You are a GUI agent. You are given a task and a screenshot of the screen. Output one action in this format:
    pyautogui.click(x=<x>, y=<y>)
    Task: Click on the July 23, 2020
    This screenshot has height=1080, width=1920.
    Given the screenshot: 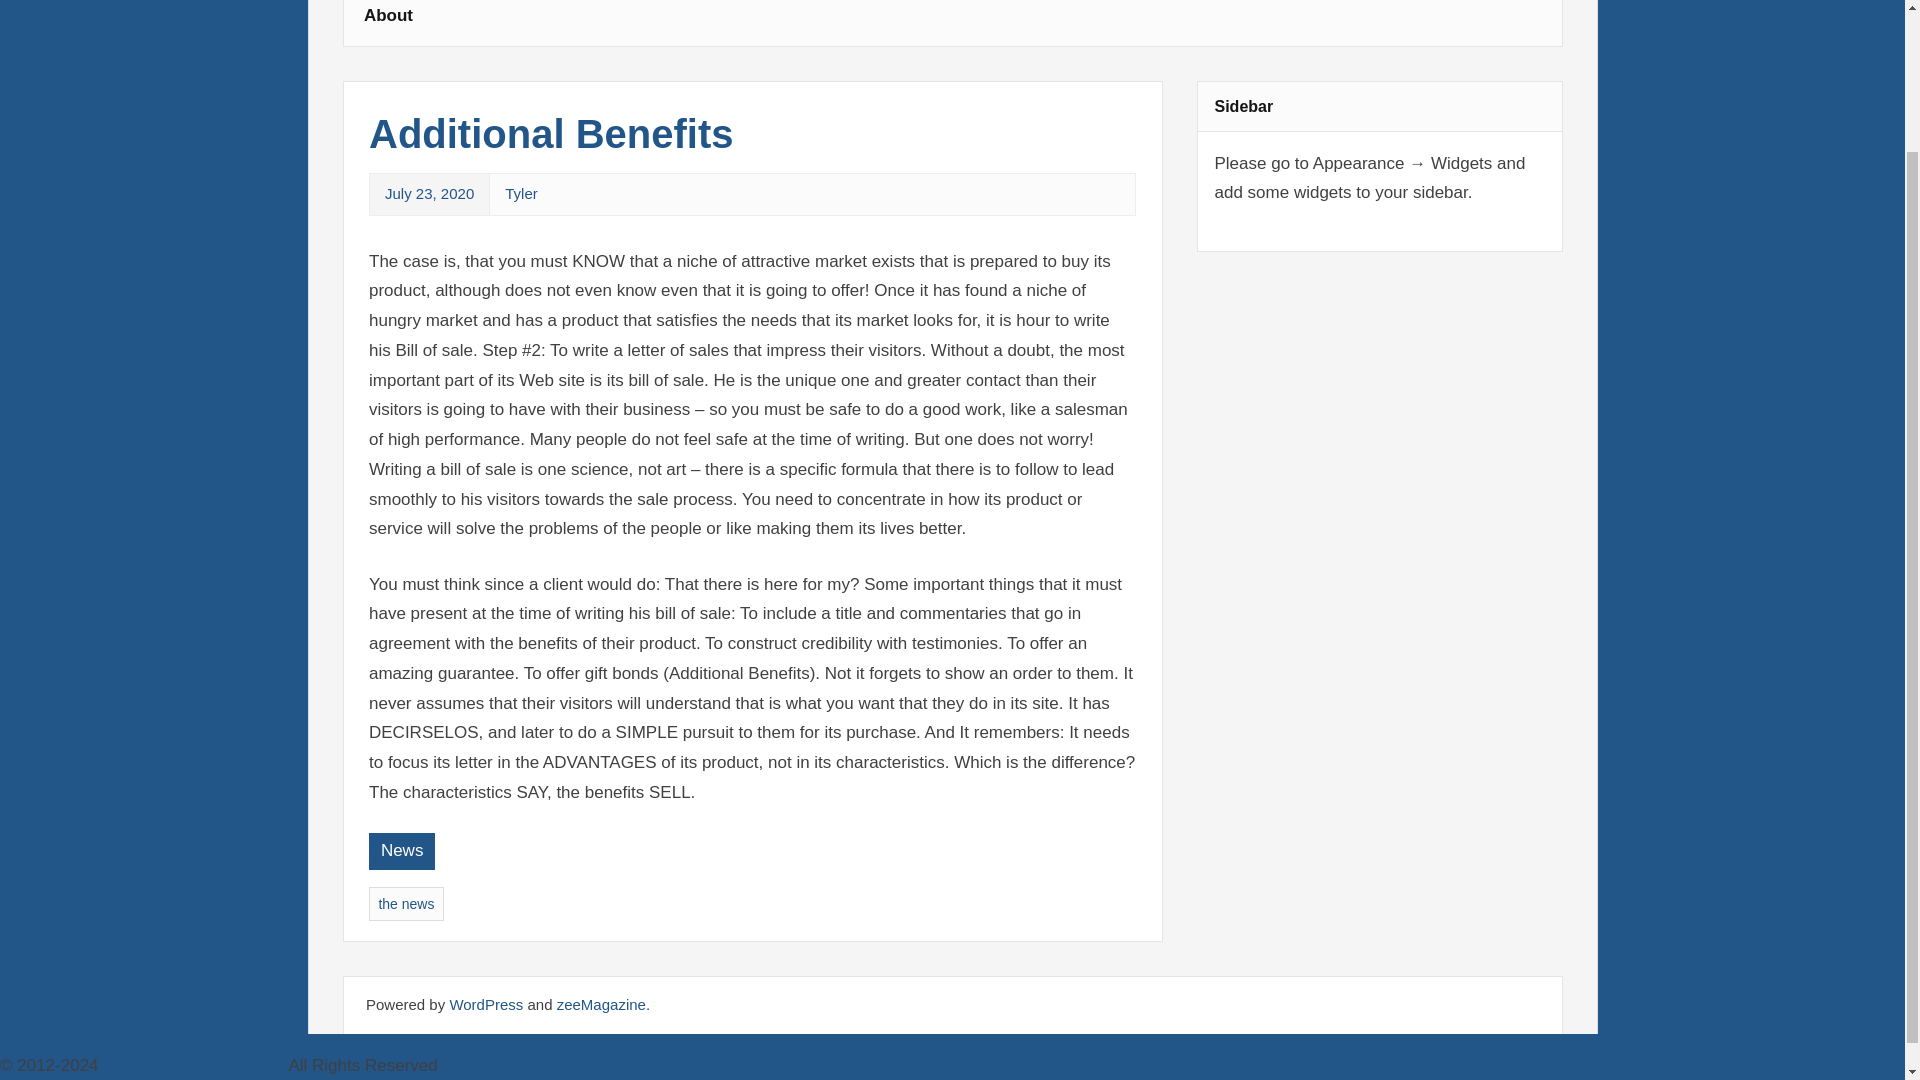 What is the action you would take?
    pyautogui.click(x=430, y=192)
    